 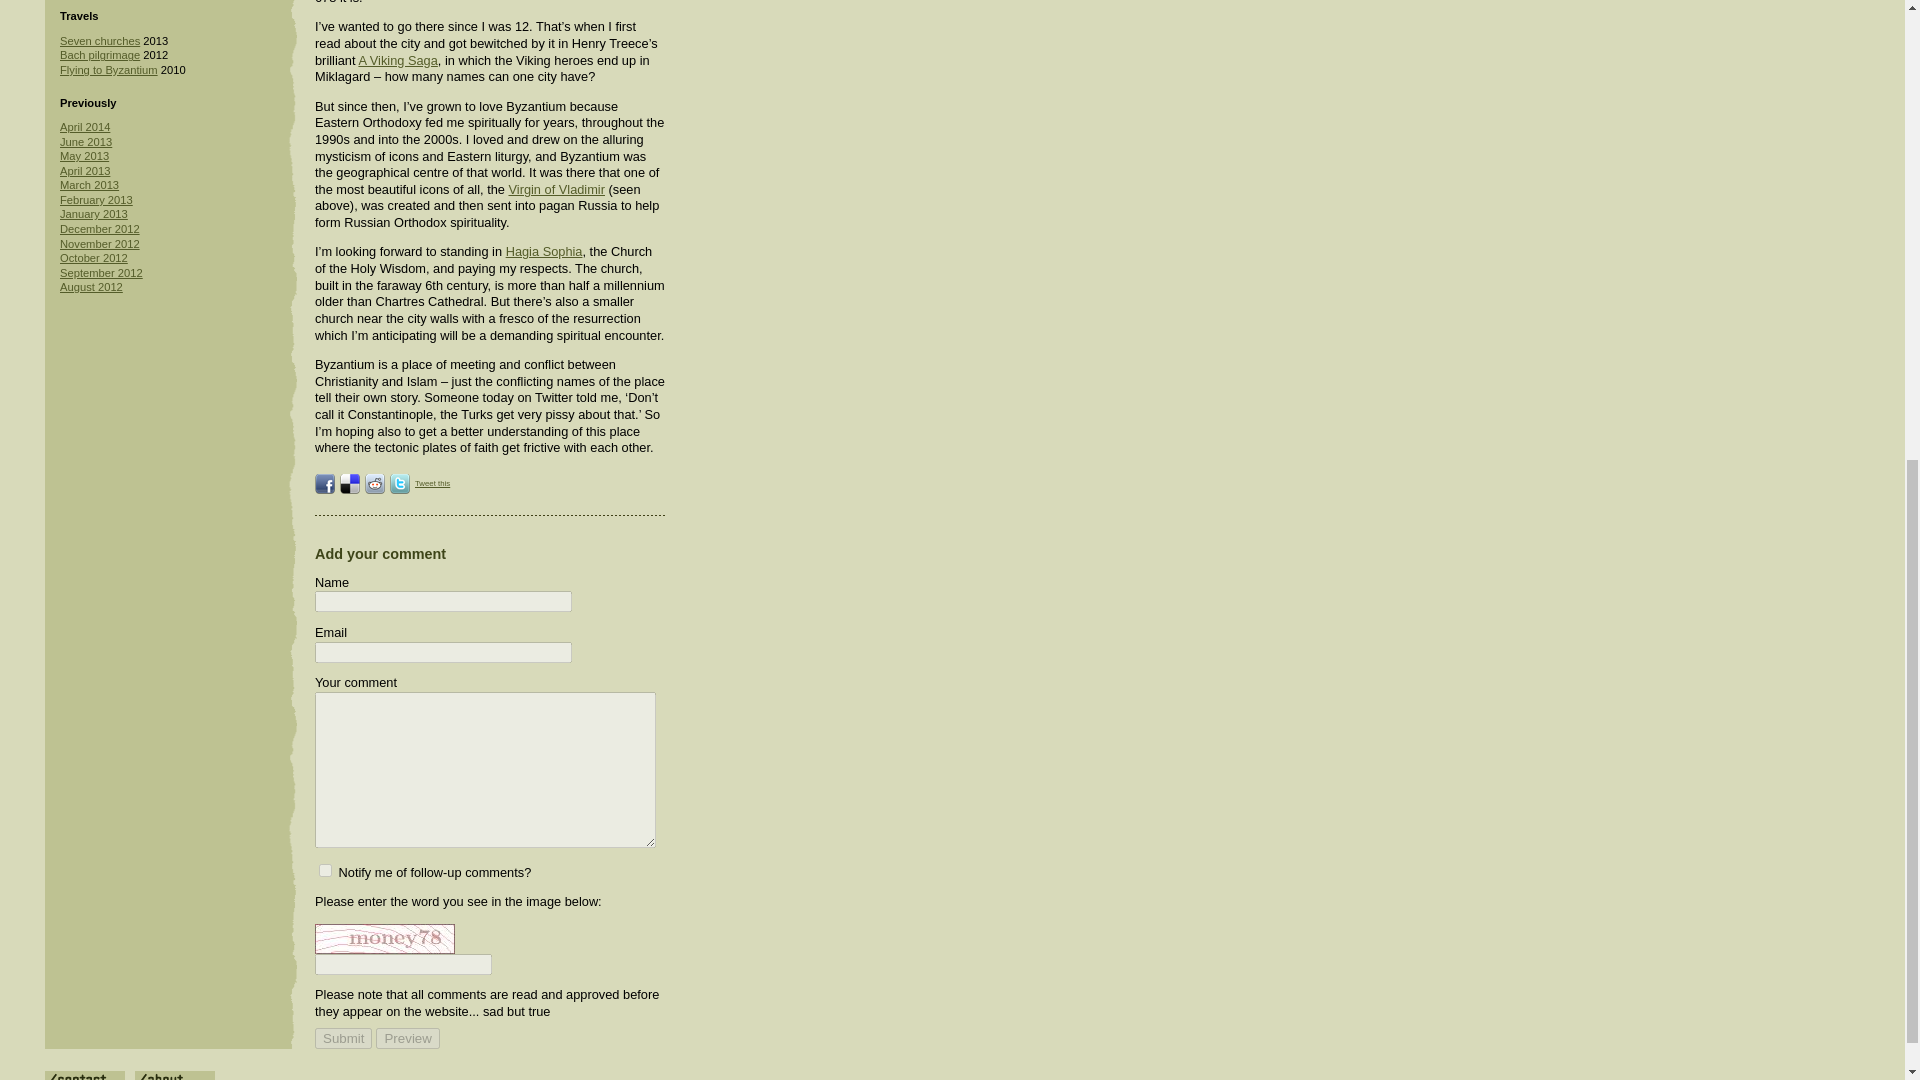 I want to click on Virgin of Vladimir, so click(x=556, y=189).